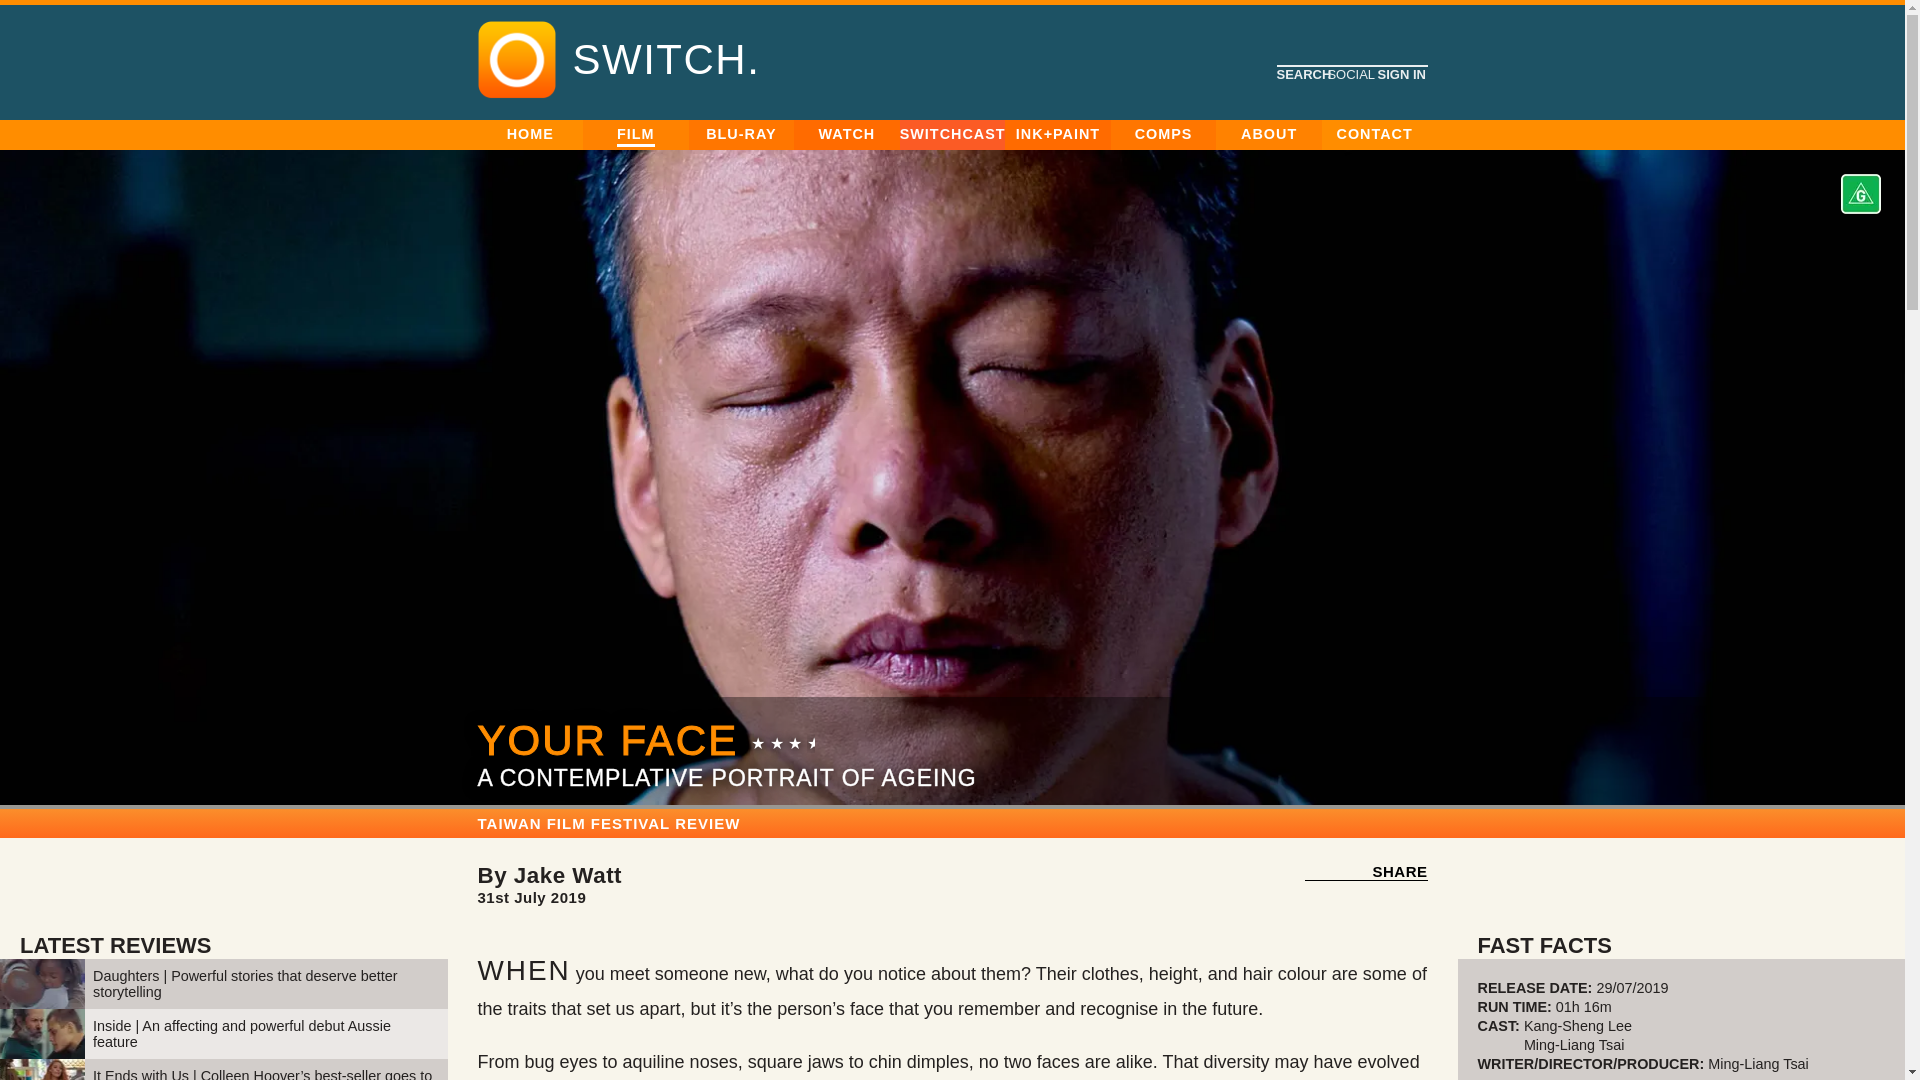 The height and width of the screenshot is (1080, 1920). Describe the element at coordinates (1374, 134) in the screenshot. I see `CONTACT` at that location.